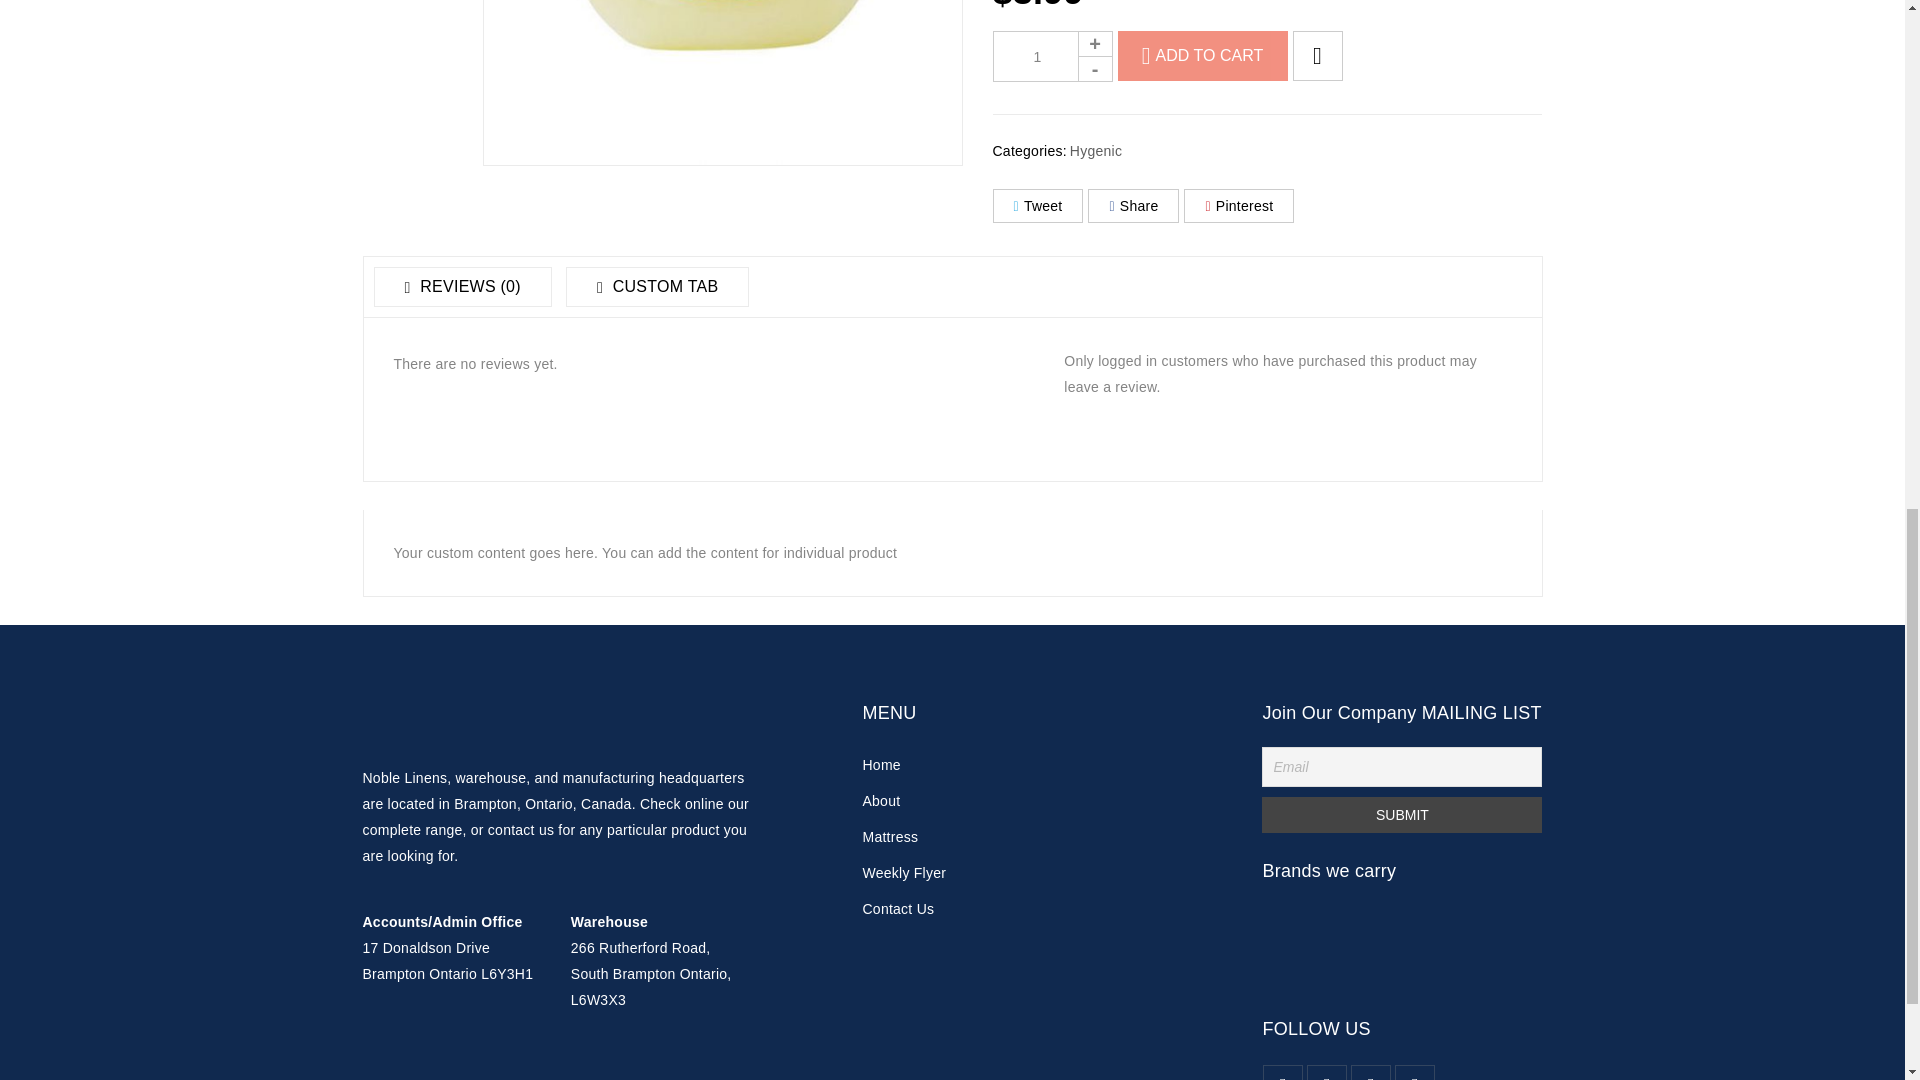  Describe the element at coordinates (721, 83) in the screenshot. I see `v17` at that location.